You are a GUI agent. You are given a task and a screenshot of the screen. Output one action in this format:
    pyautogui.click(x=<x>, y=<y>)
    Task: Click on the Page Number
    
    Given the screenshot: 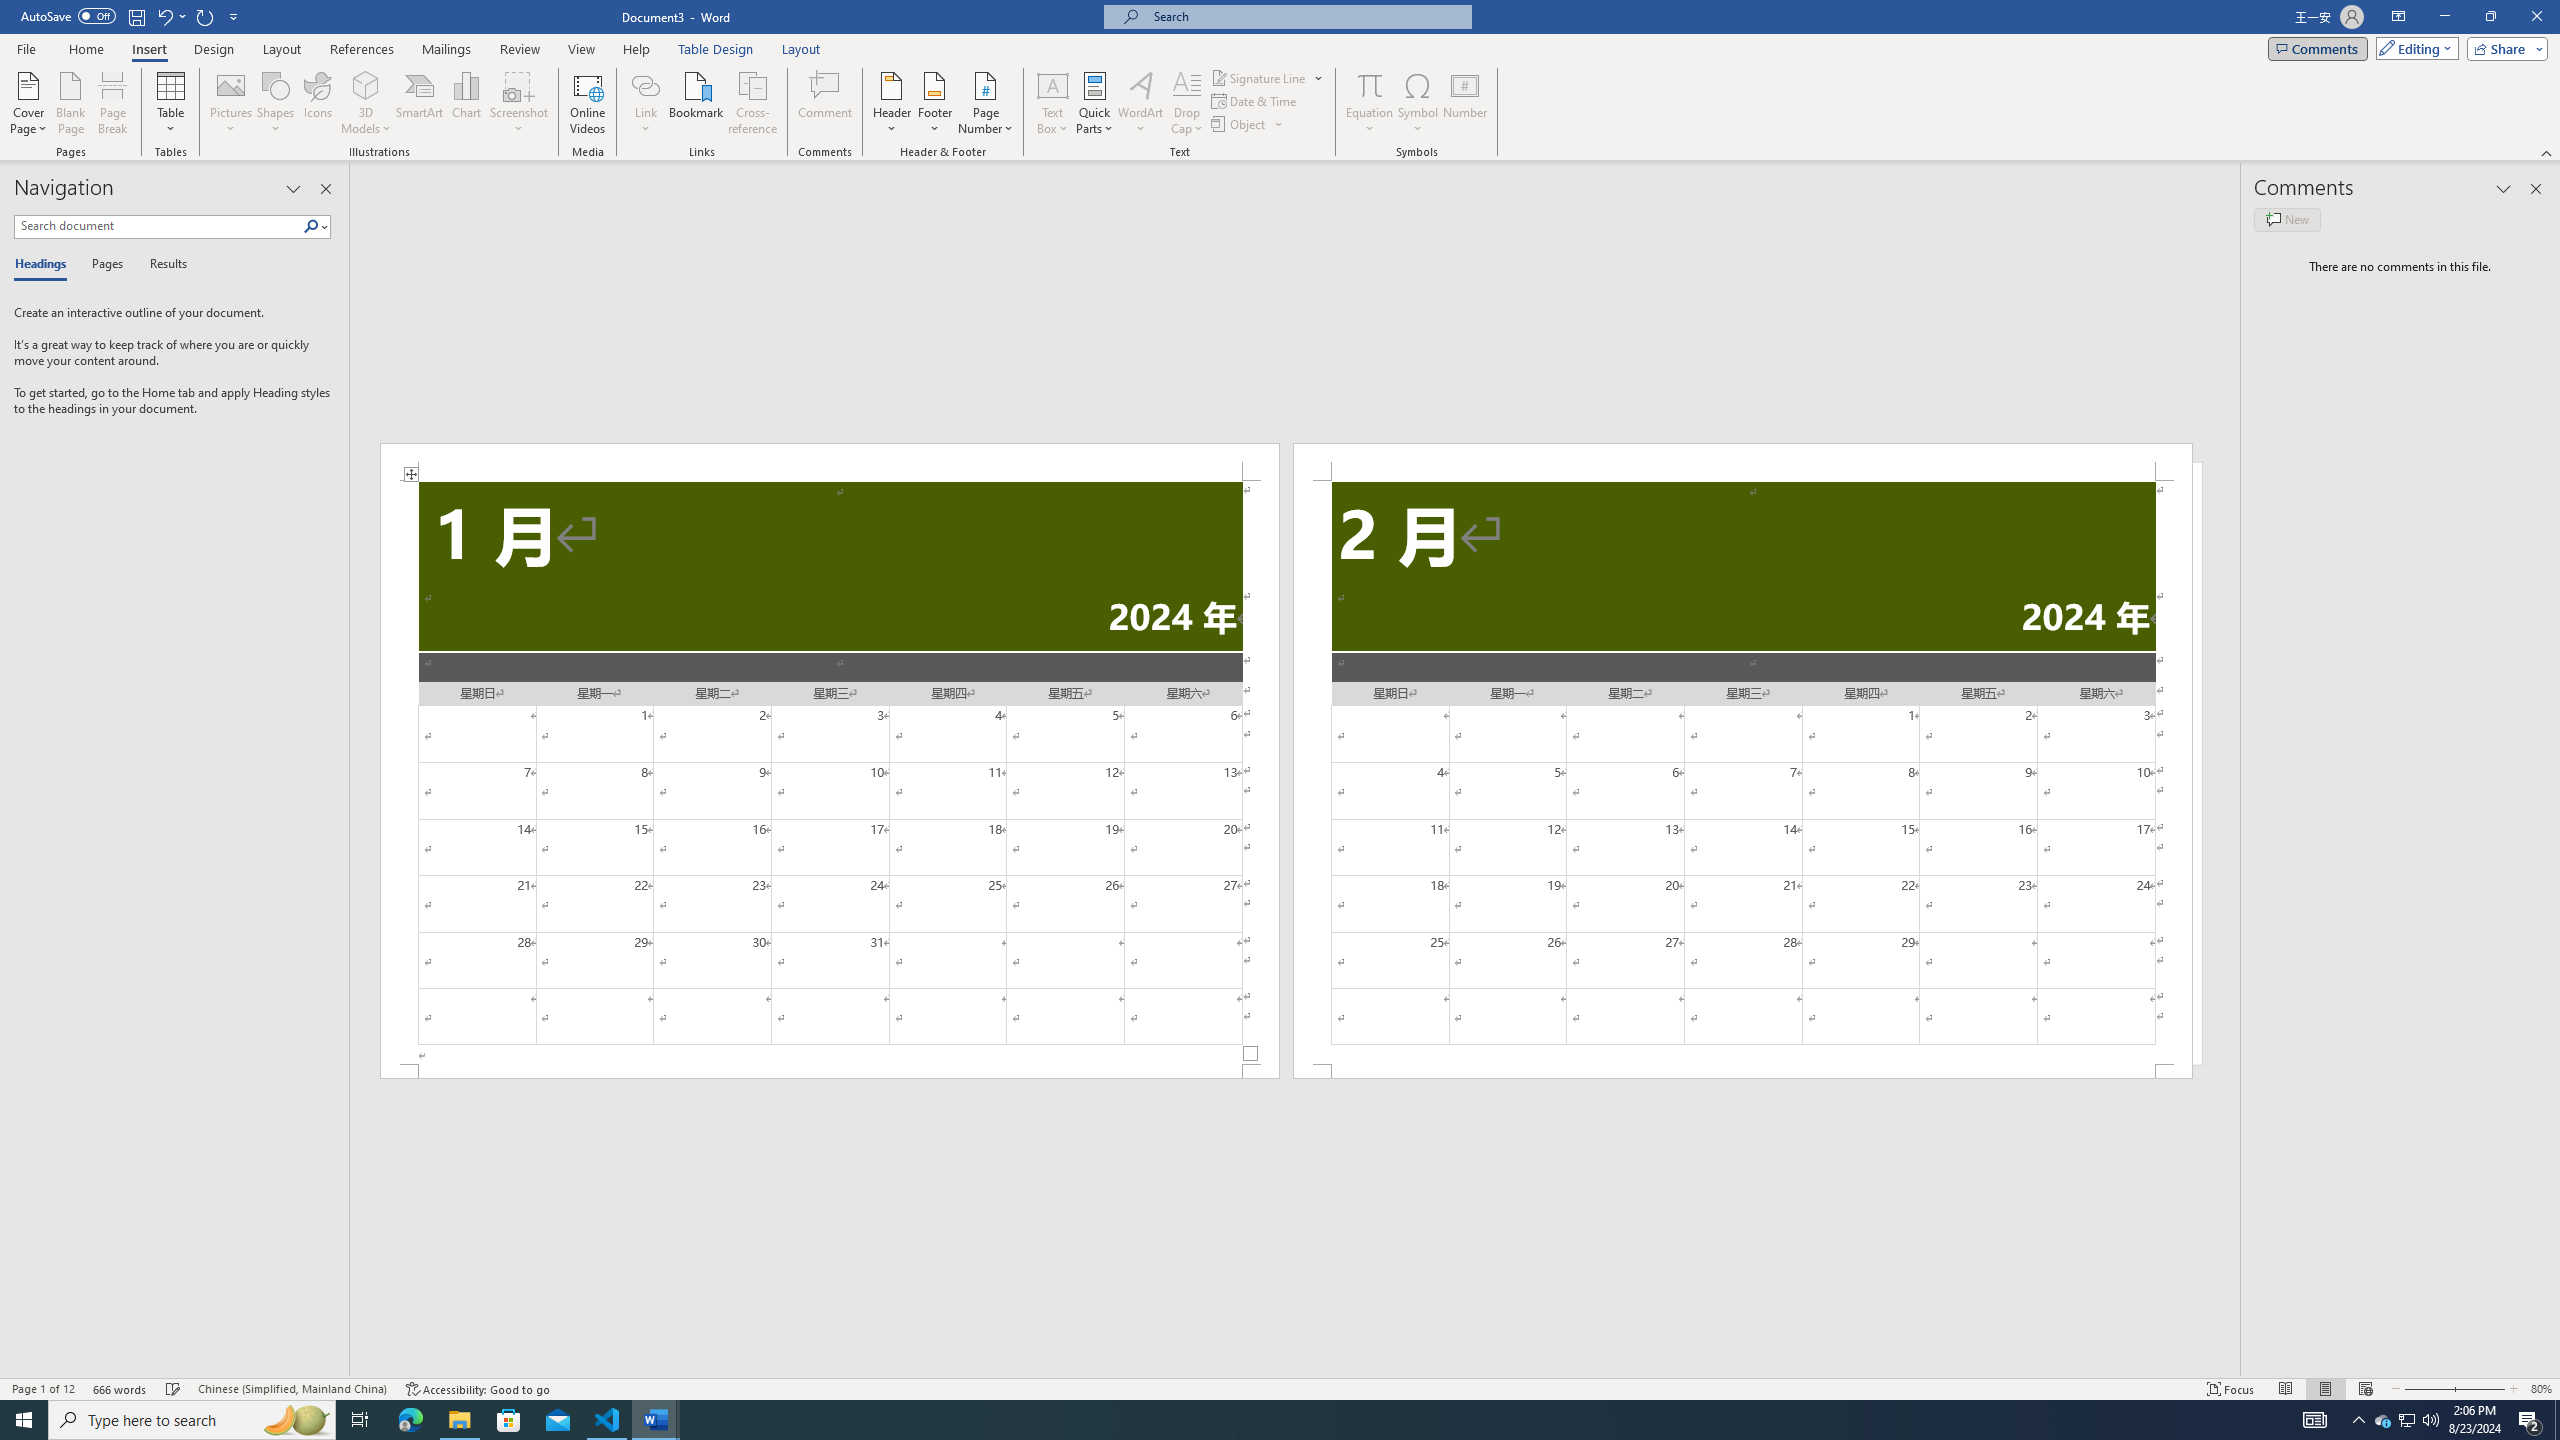 What is the action you would take?
    pyautogui.click(x=985, y=103)
    